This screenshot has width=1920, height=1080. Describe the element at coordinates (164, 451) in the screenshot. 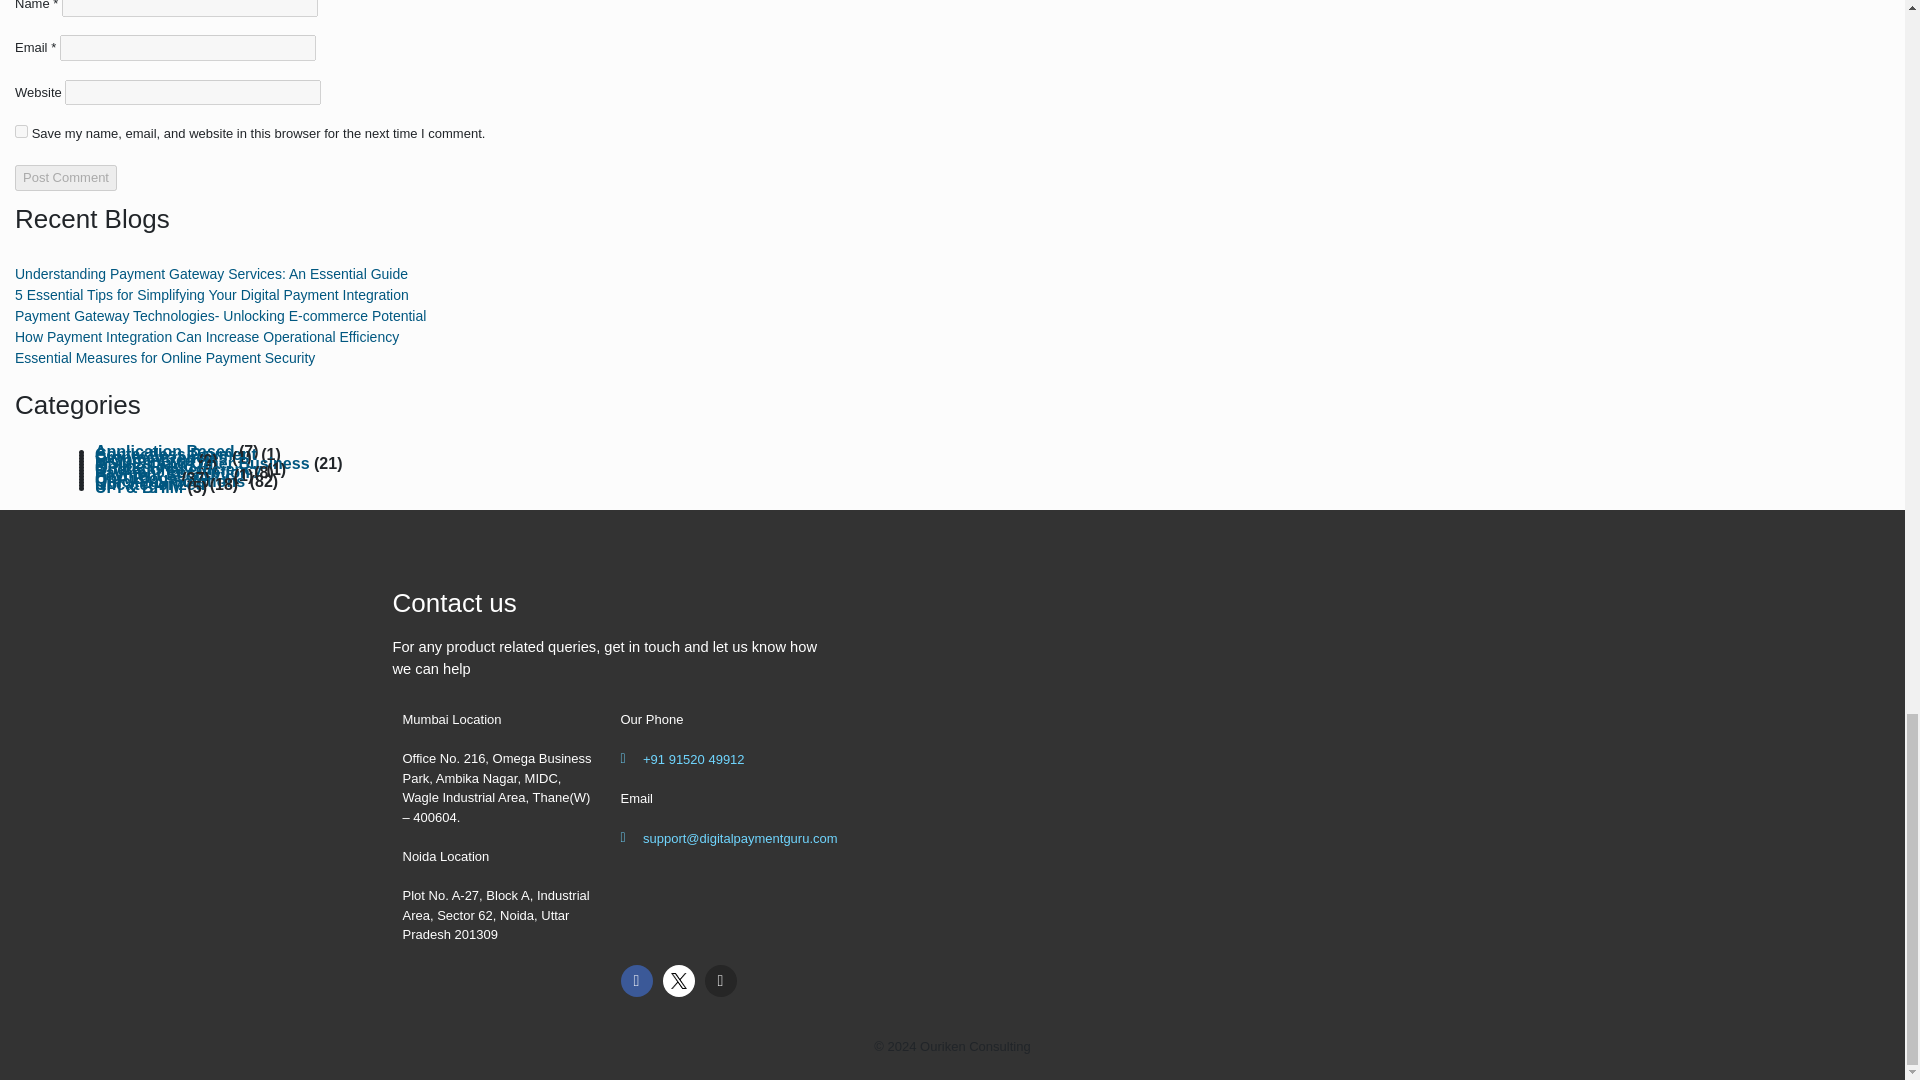

I see `Application Based` at that location.